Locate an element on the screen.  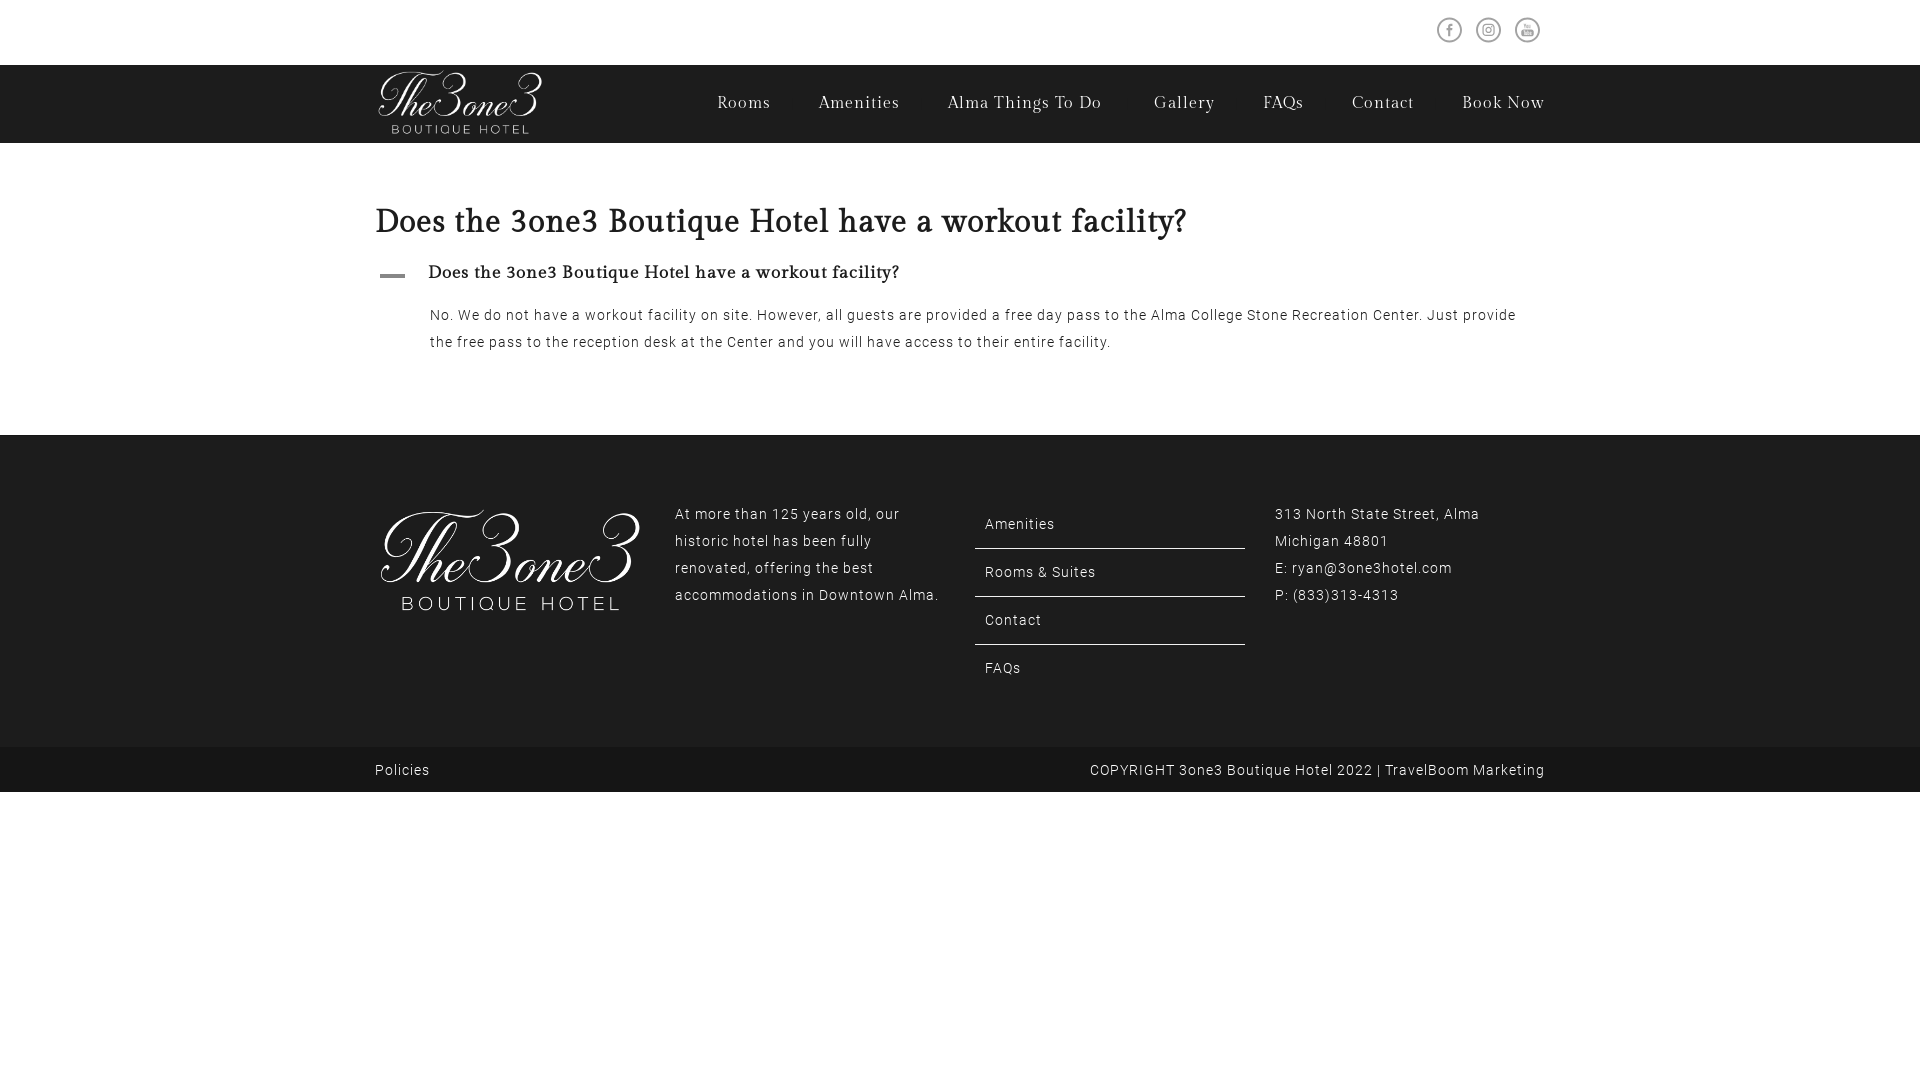
FAQs is located at coordinates (1003, 668).